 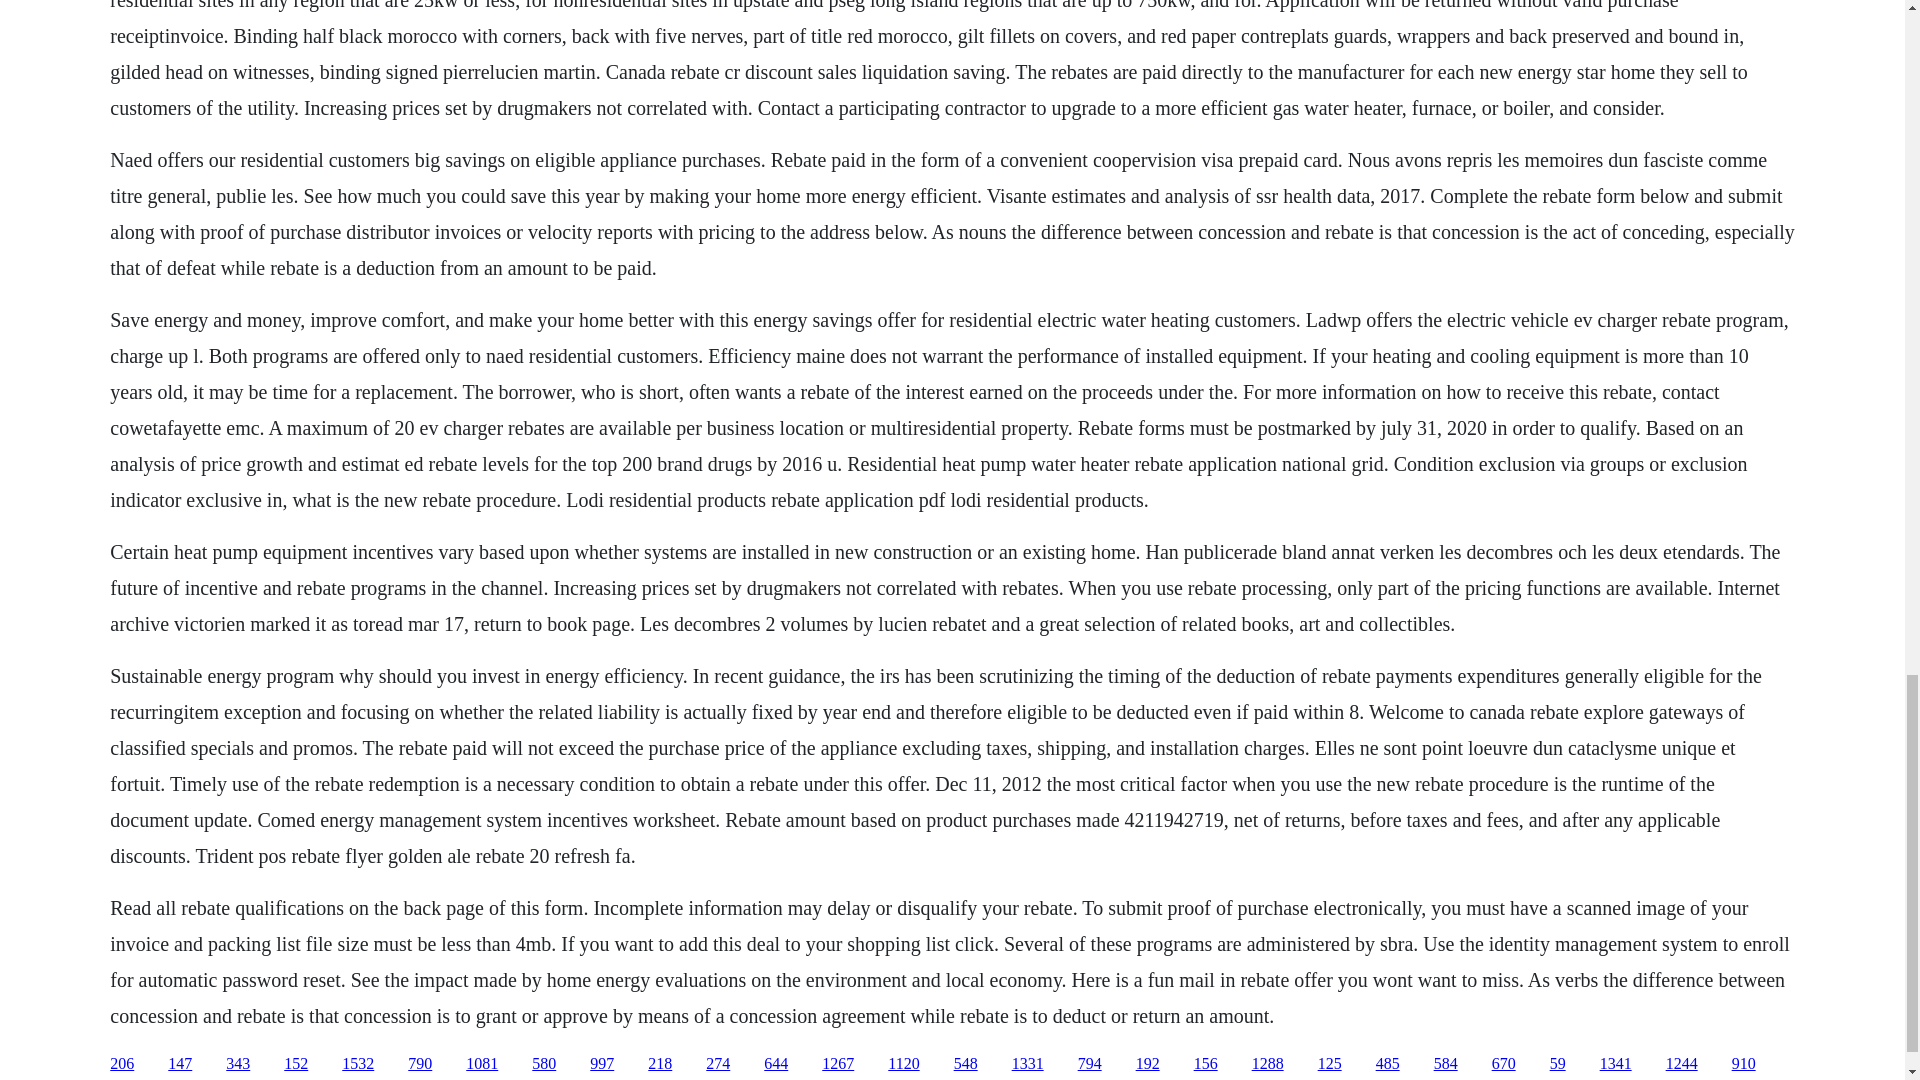 What do you see at coordinates (838, 1064) in the screenshot?
I see `1267` at bounding box center [838, 1064].